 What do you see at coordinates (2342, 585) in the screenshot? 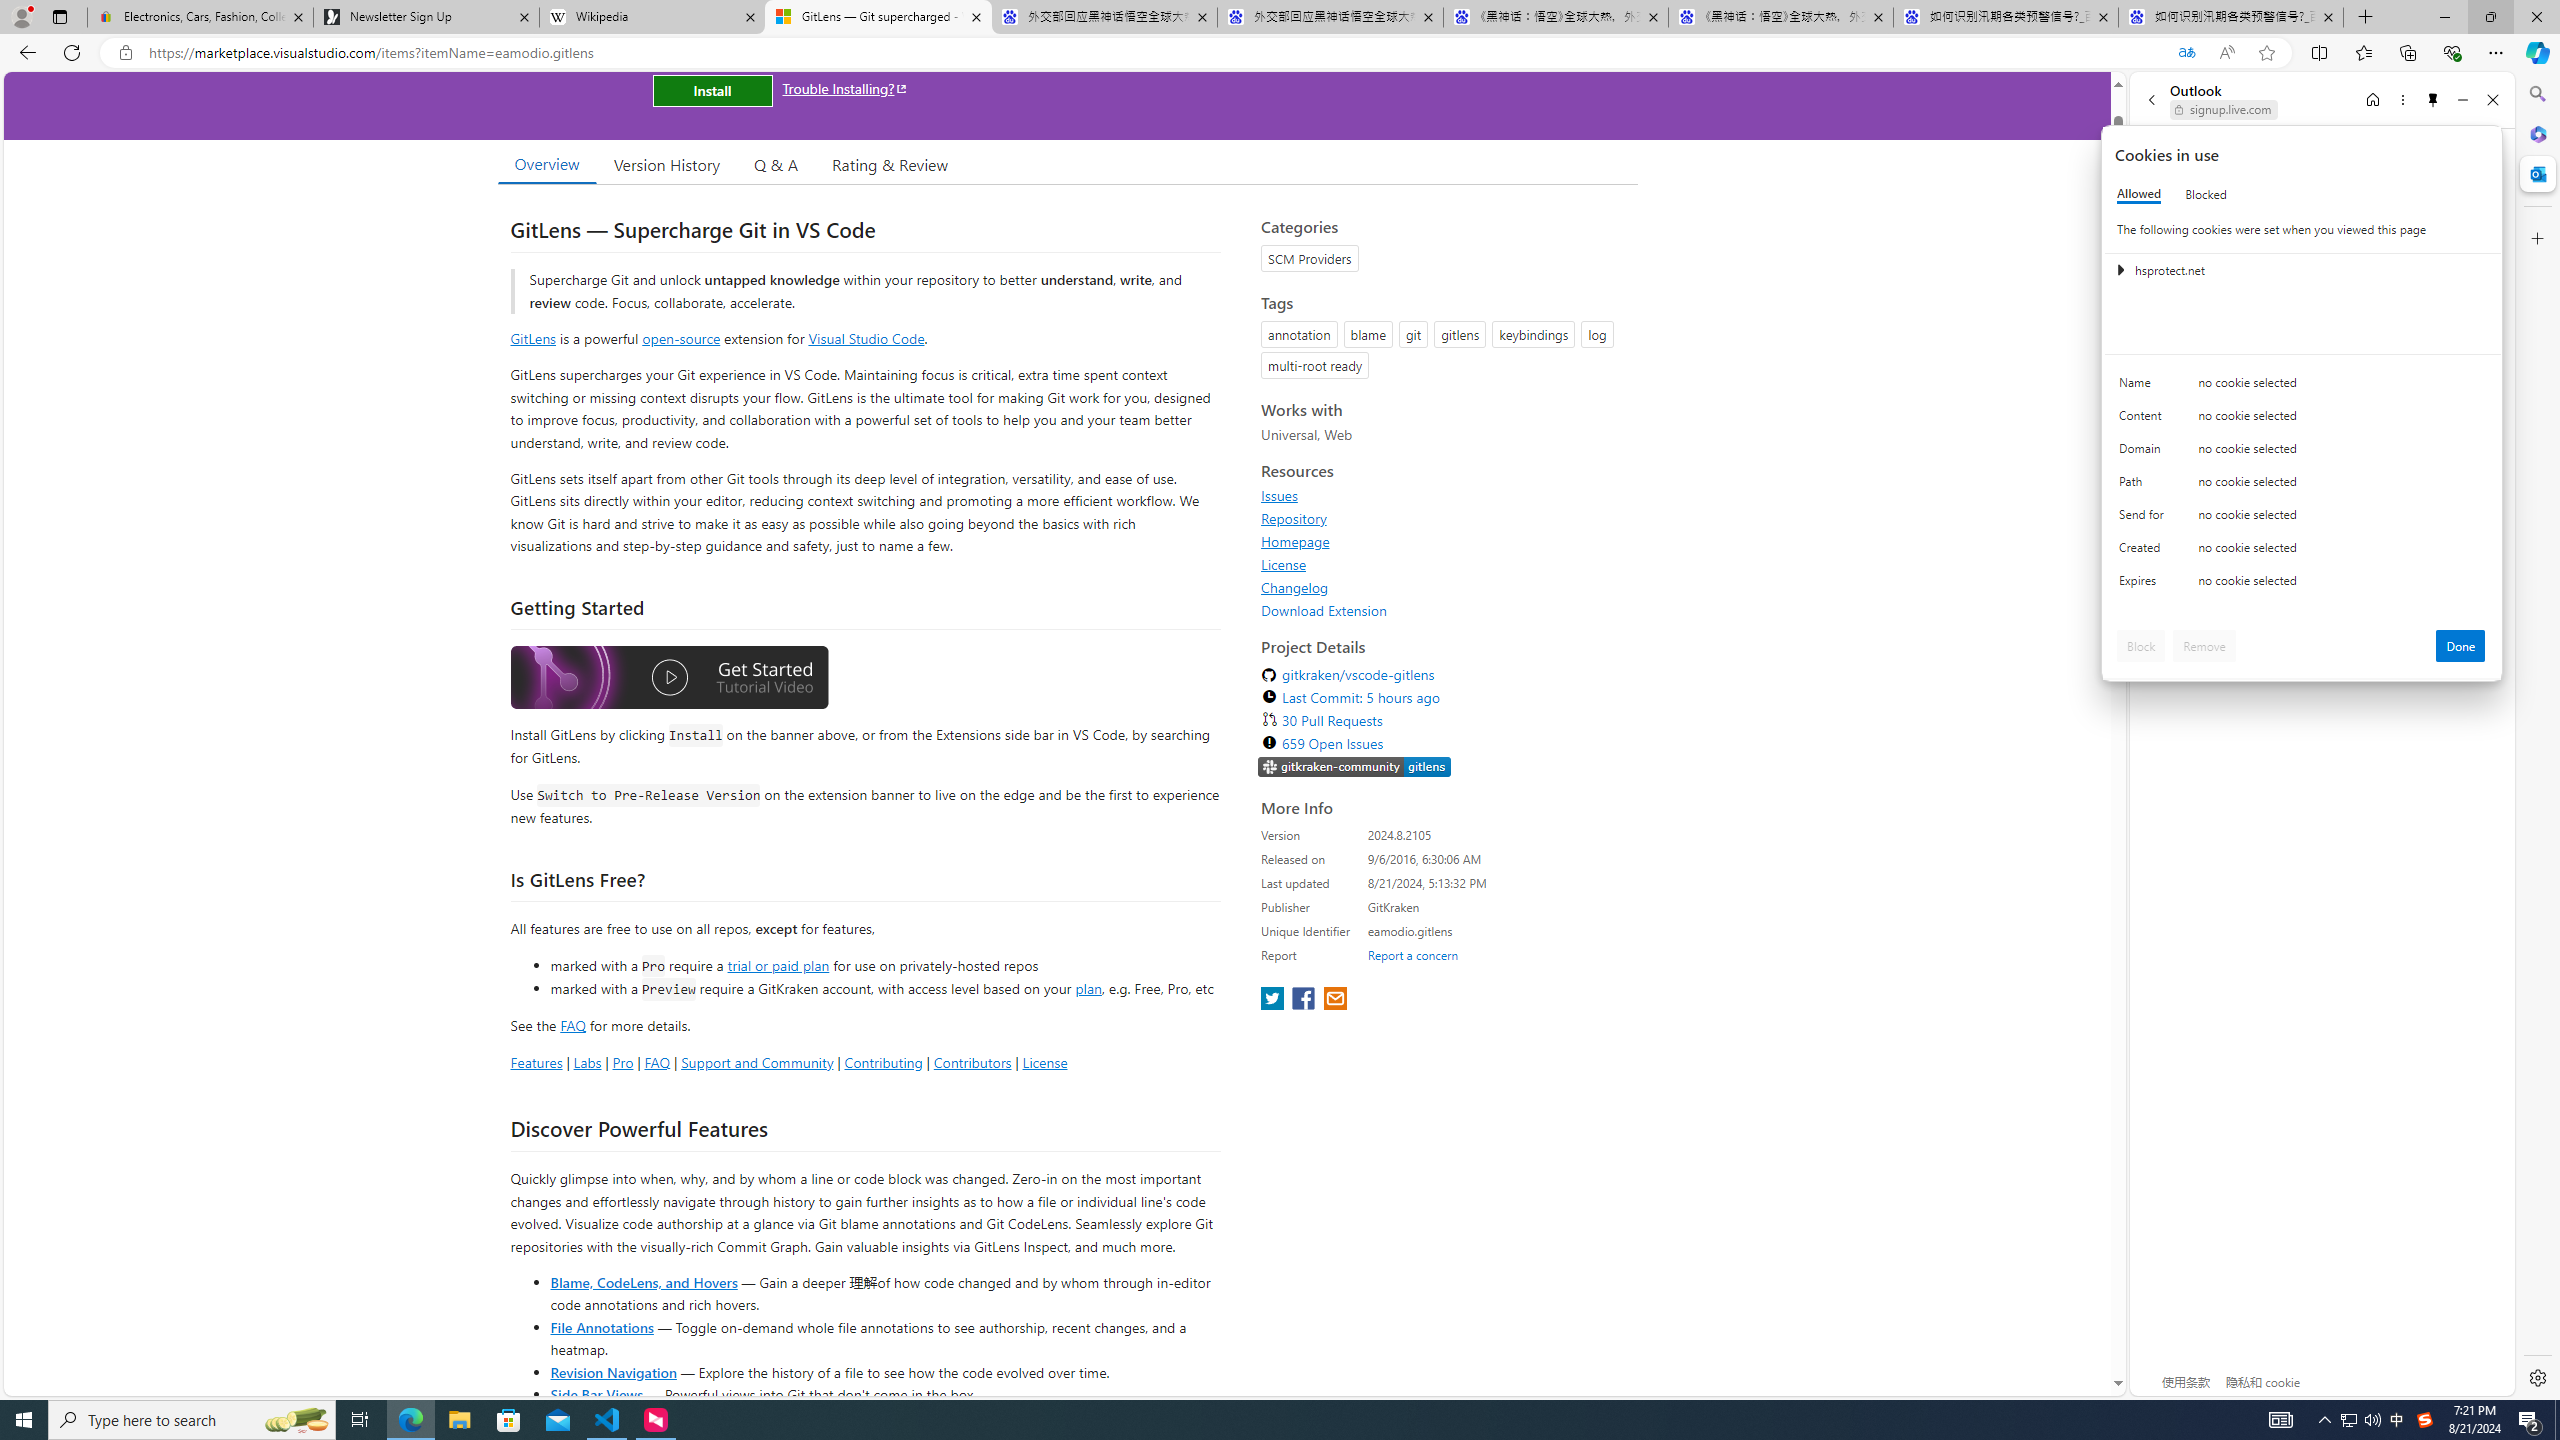
I see `no cookie selected` at bounding box center [2342, 585].